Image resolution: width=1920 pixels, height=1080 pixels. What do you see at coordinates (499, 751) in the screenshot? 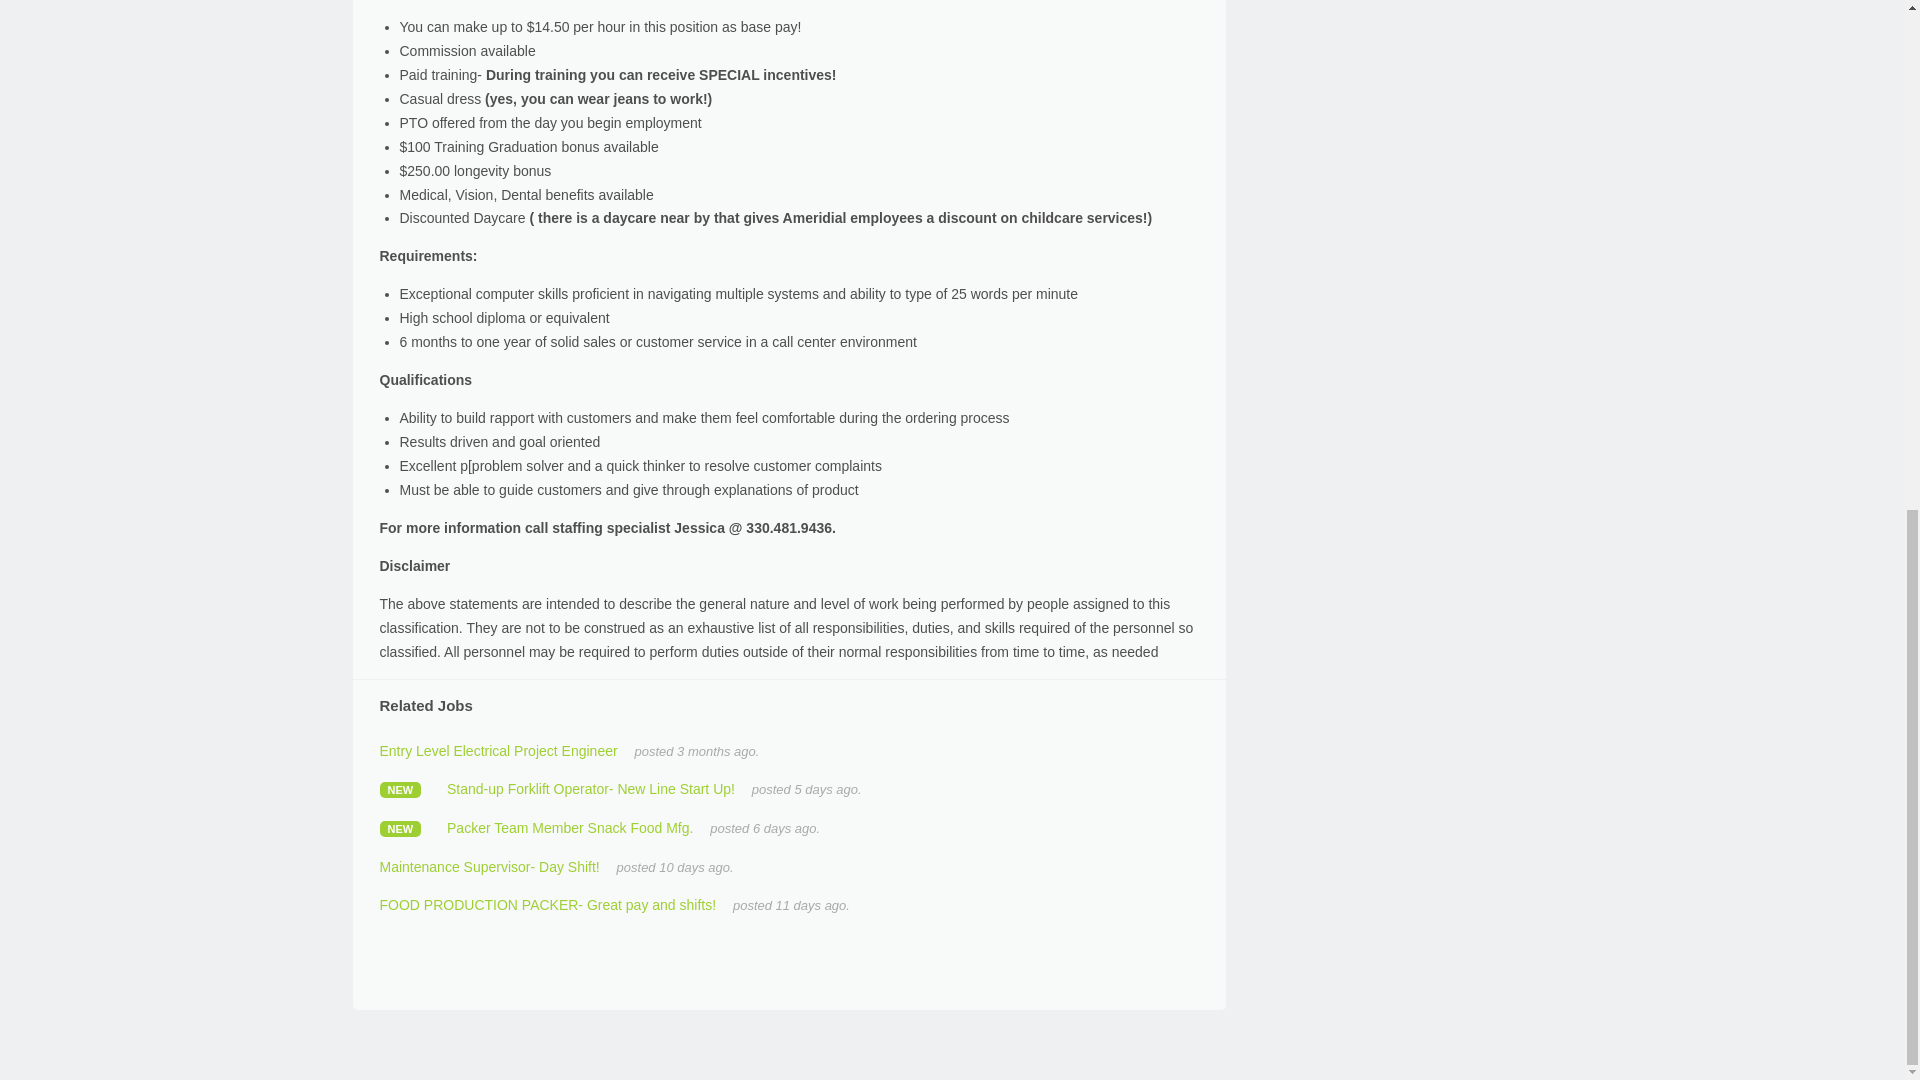
I see `Entry Level Electrical Project Engineer` at bounding box center [499, 751].